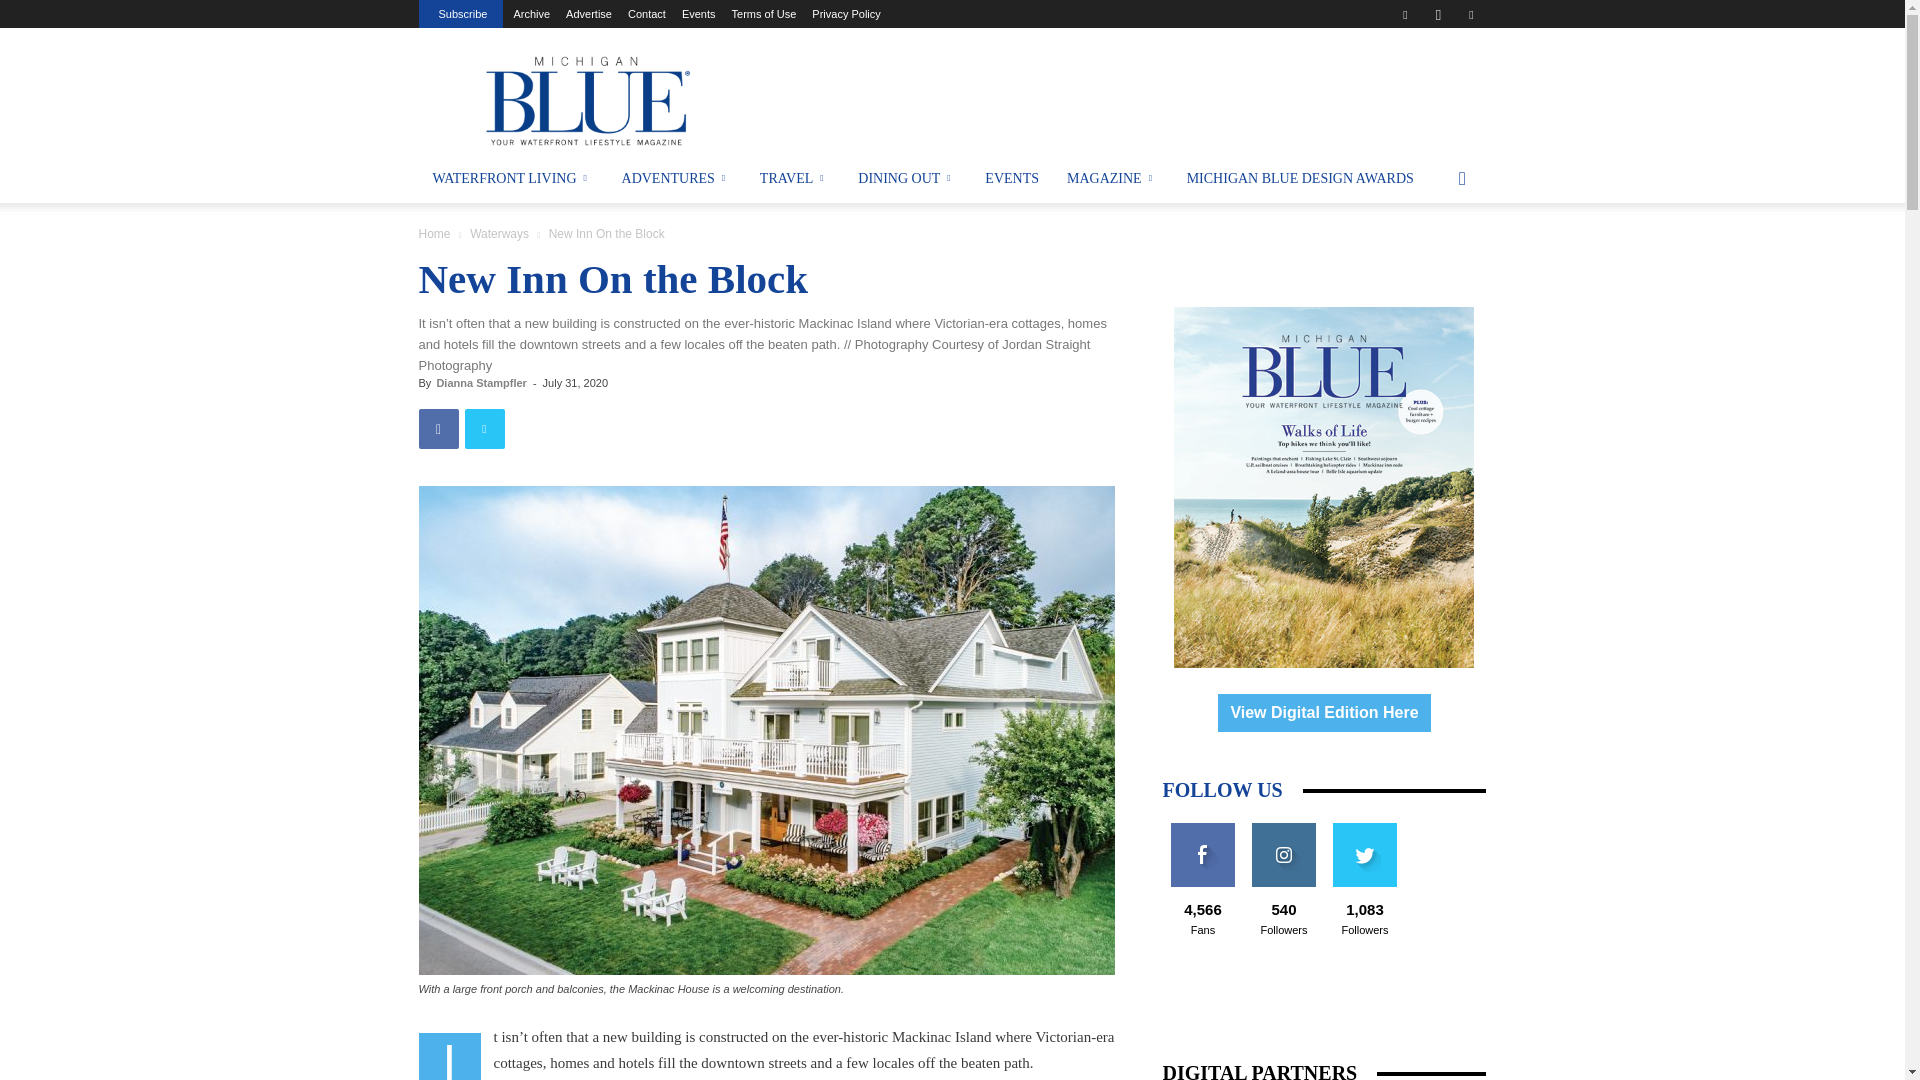 The image size is (1920, 1080). I want to click on View all posts in Waterways, so click(500, 233).